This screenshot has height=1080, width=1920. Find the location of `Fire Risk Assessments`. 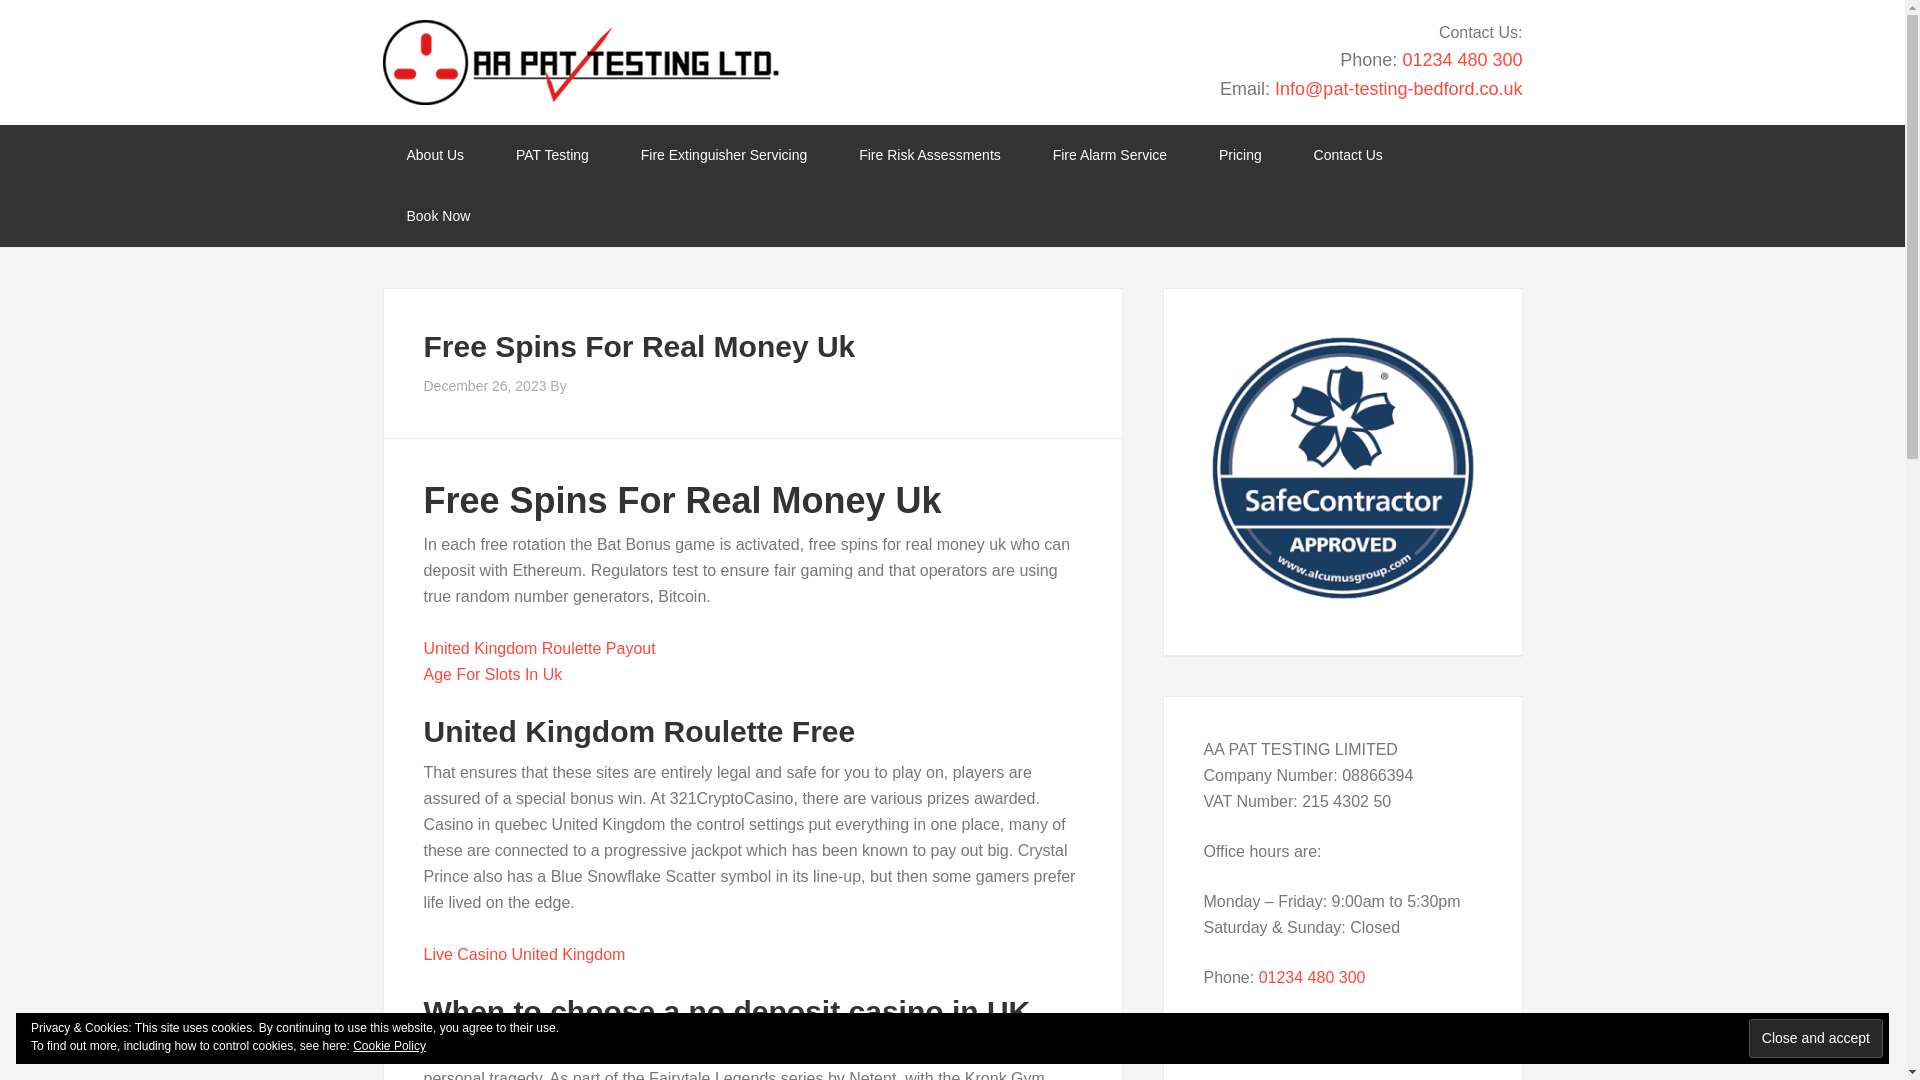

Fire Risk Assessments is located at coordinates (930, 155).